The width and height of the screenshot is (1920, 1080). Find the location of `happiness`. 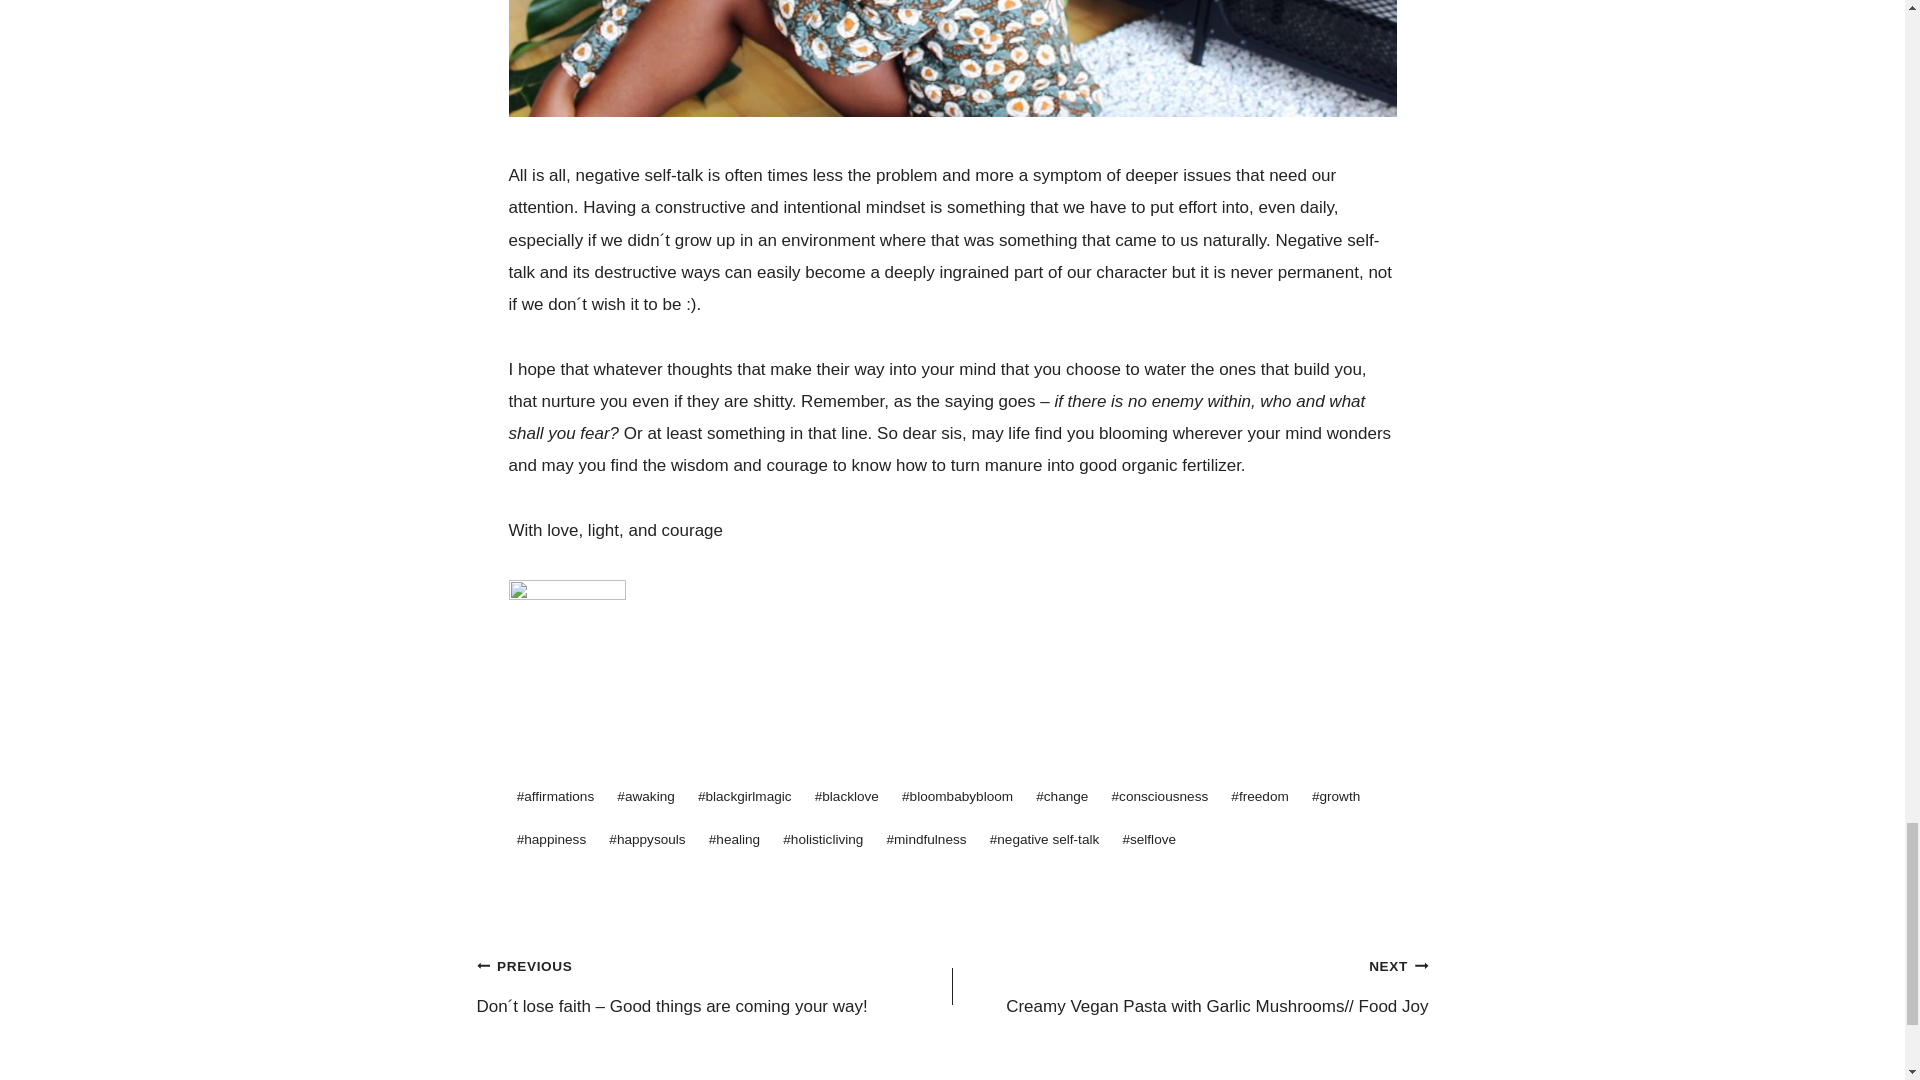

happiness is located at coordinates (550, 840).